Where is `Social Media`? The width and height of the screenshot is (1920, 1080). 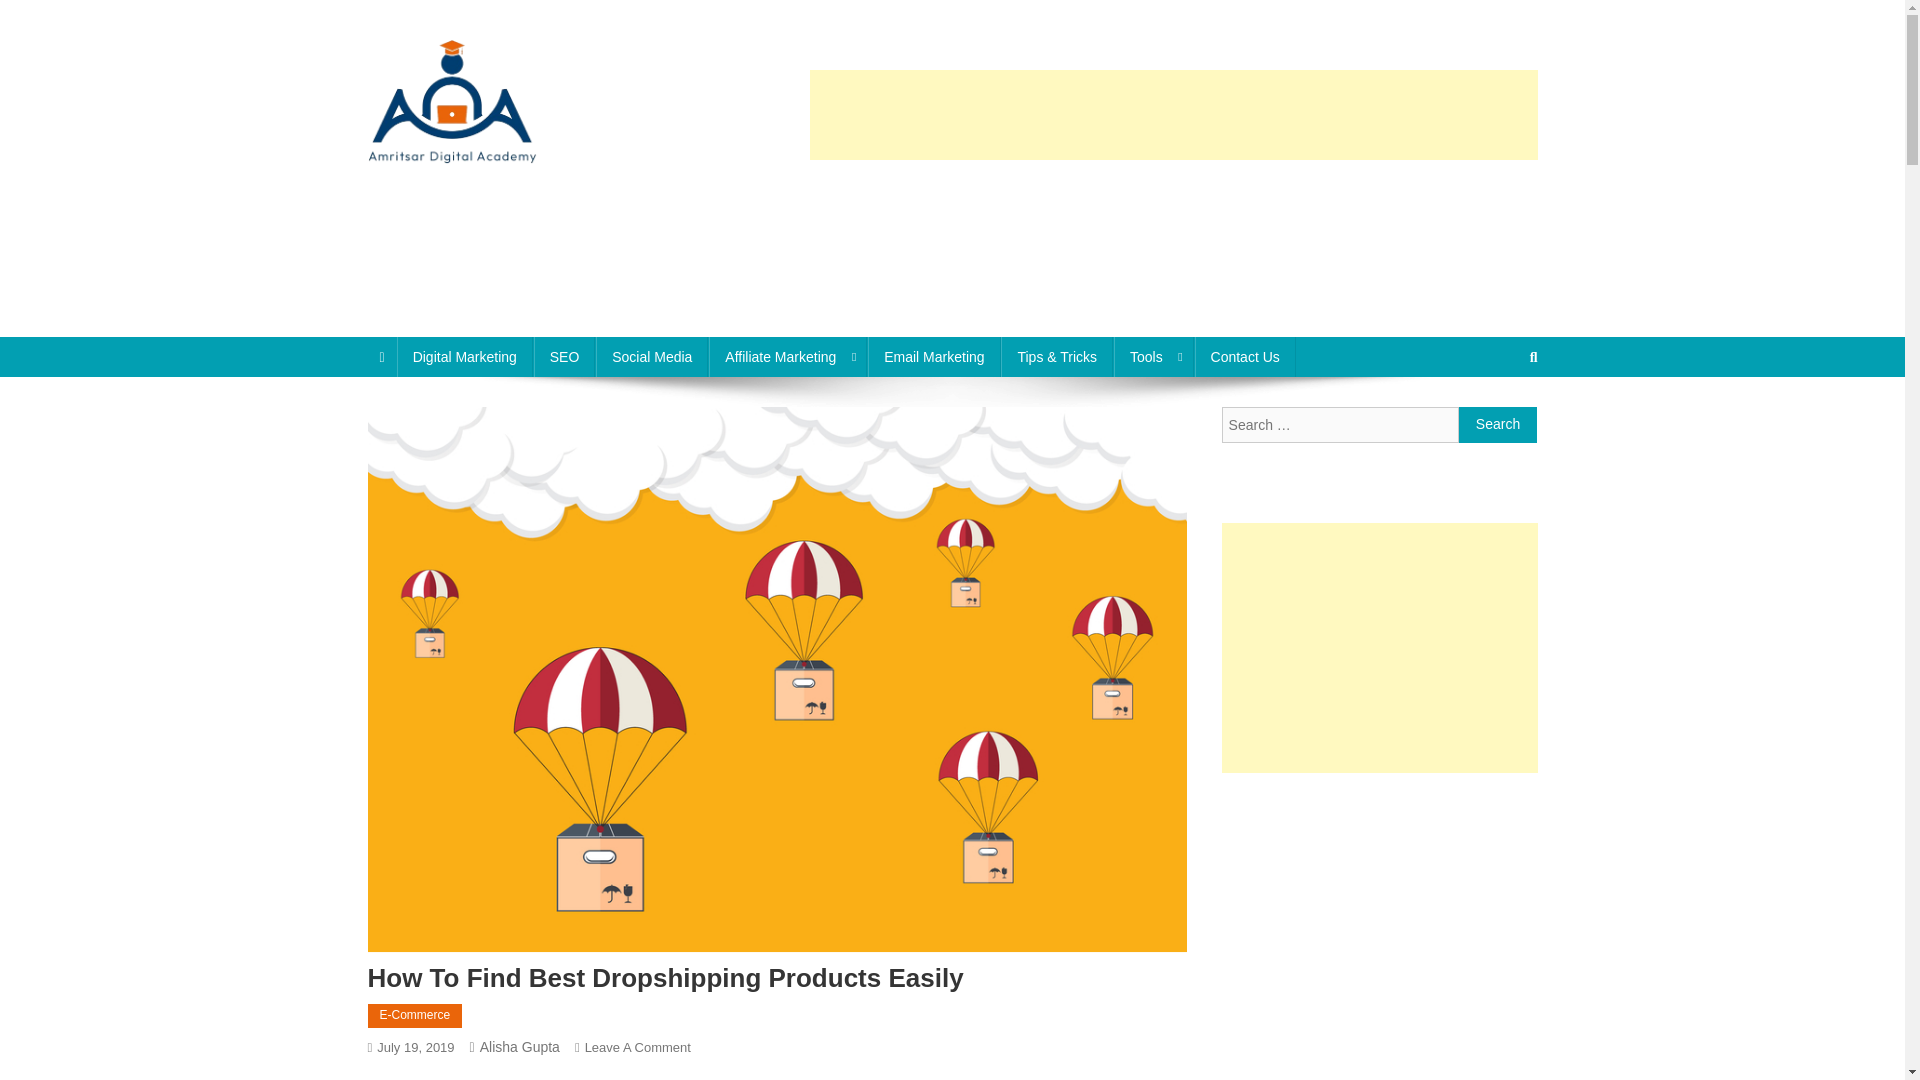
Social Media is located at coordinates (652, 356).